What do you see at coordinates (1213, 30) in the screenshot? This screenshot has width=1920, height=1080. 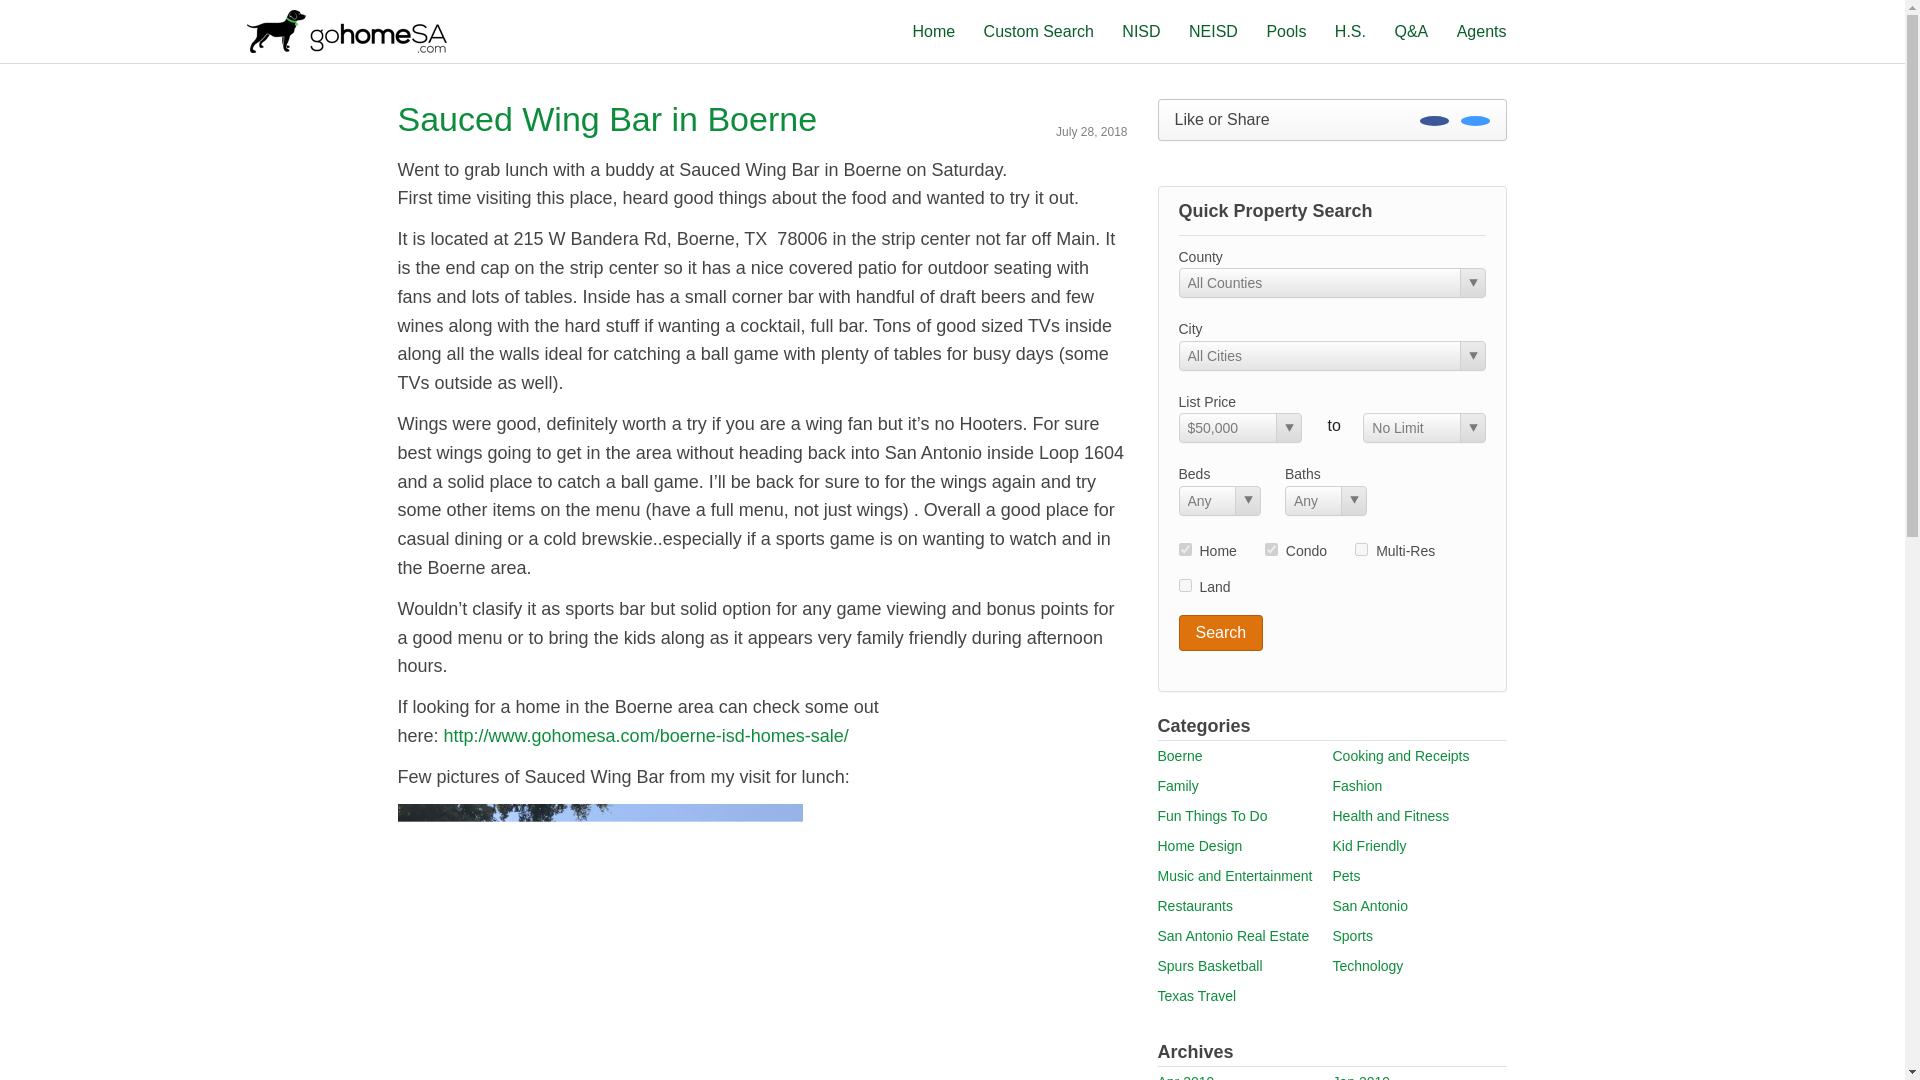 I see `NEISD` at bounding box center [1213, 30].